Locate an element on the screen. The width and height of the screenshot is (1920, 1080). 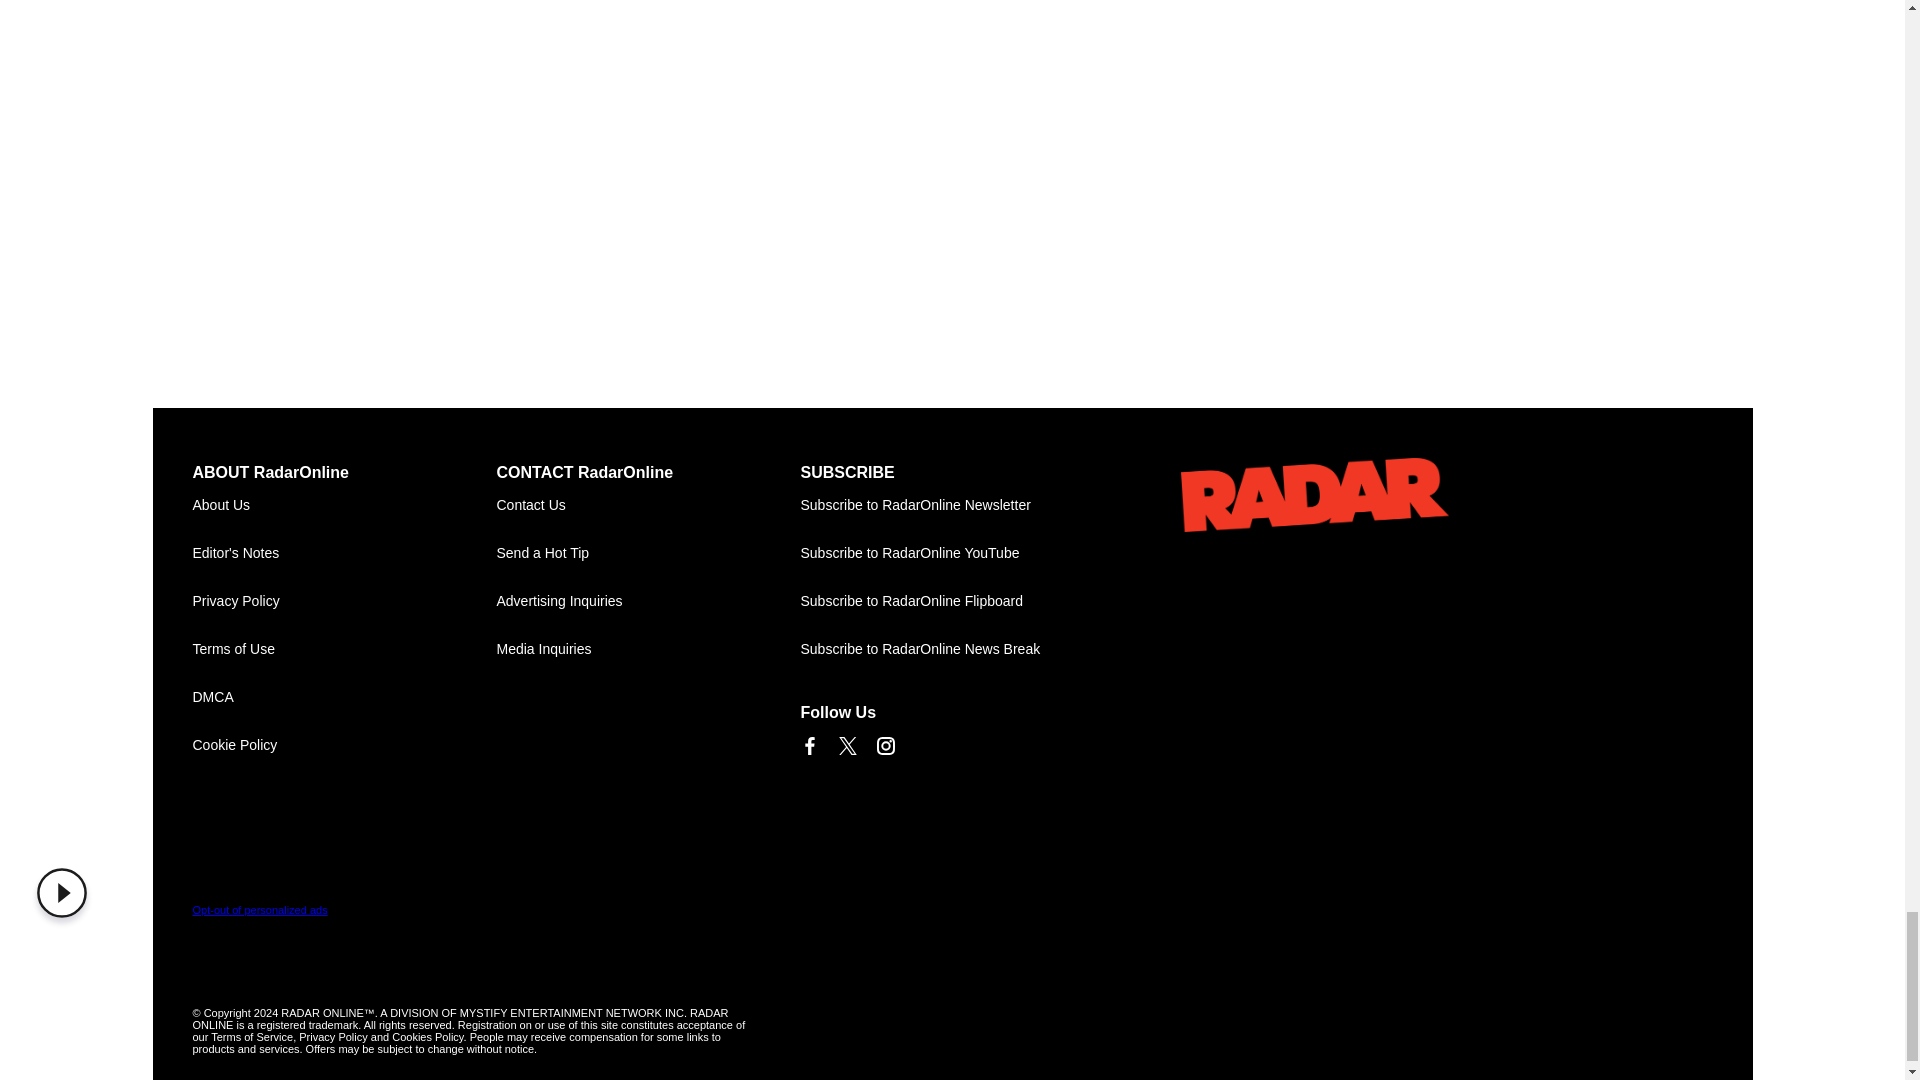
Terms of Use is located at coordinates (344, 650).